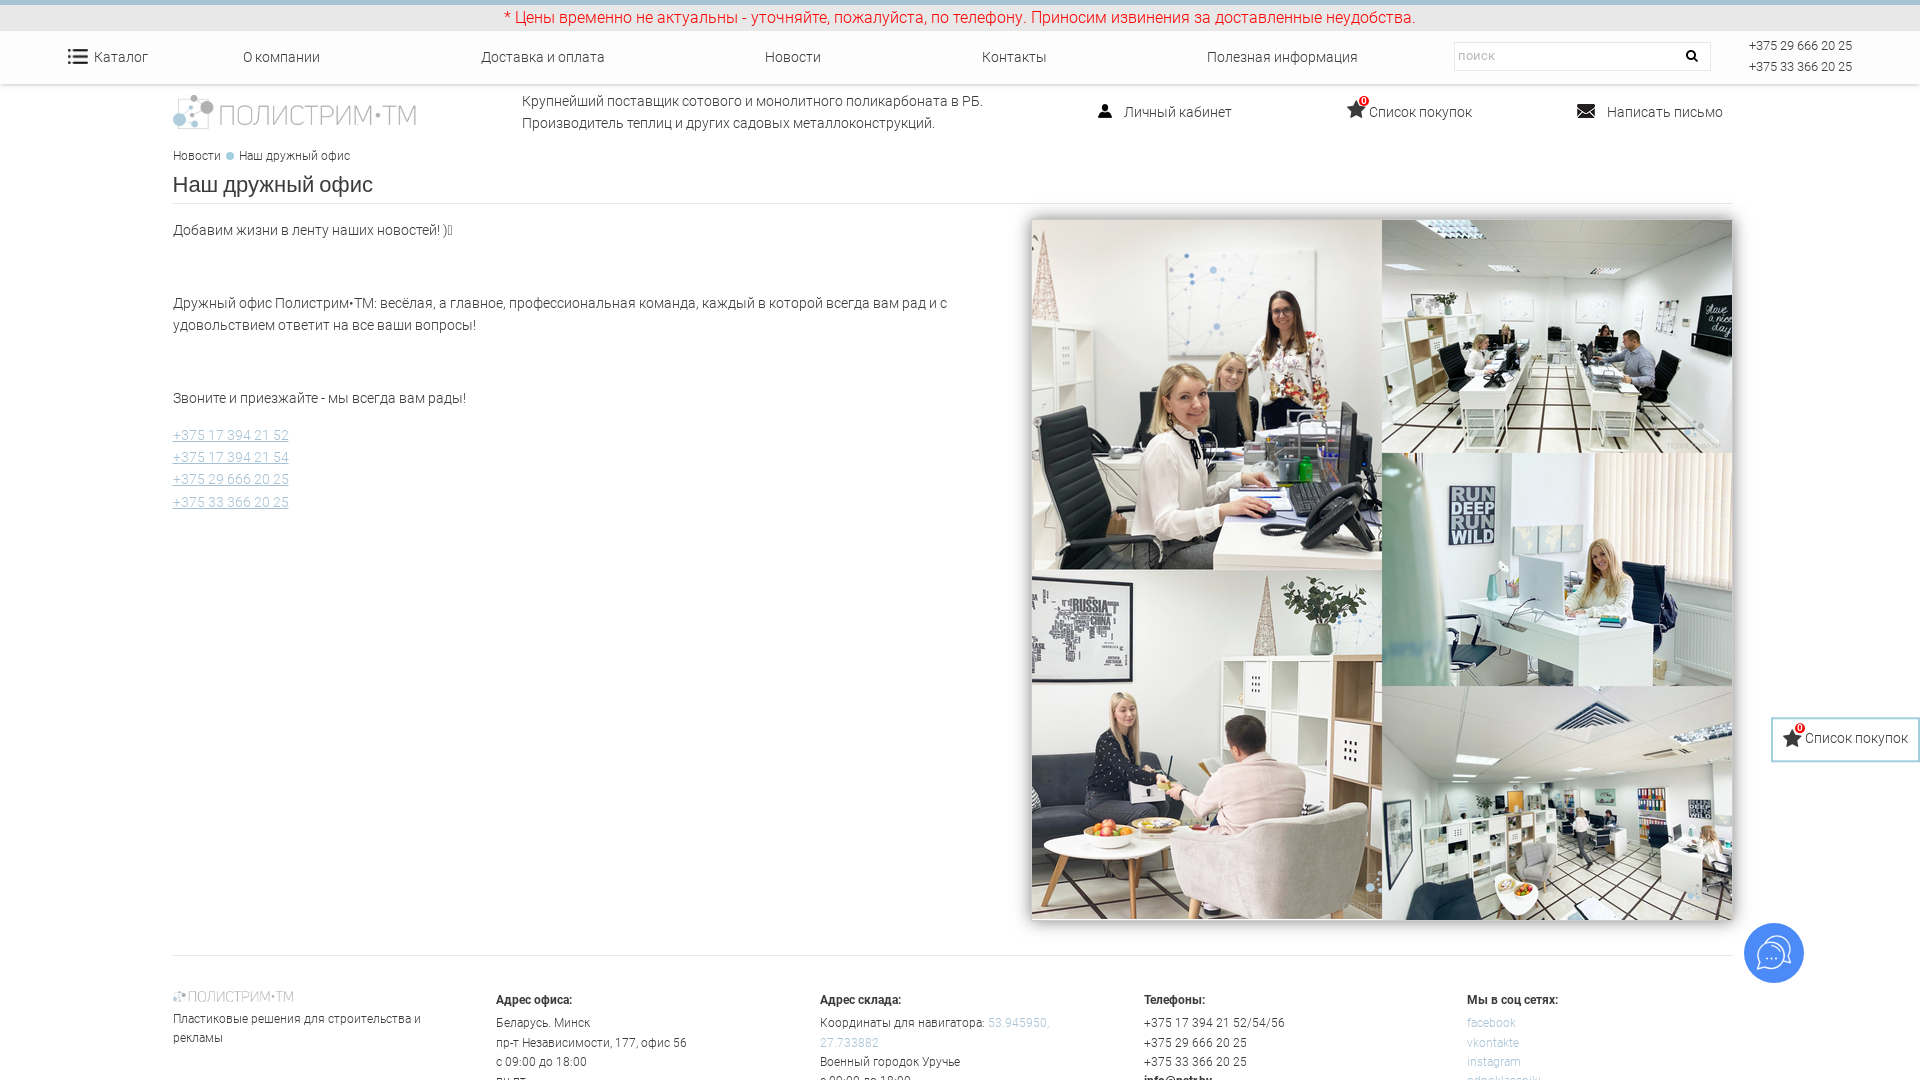  Describe the element at coordinates (230, 502) in the screenshot. I see `+375 33 366 20 25` at that location.